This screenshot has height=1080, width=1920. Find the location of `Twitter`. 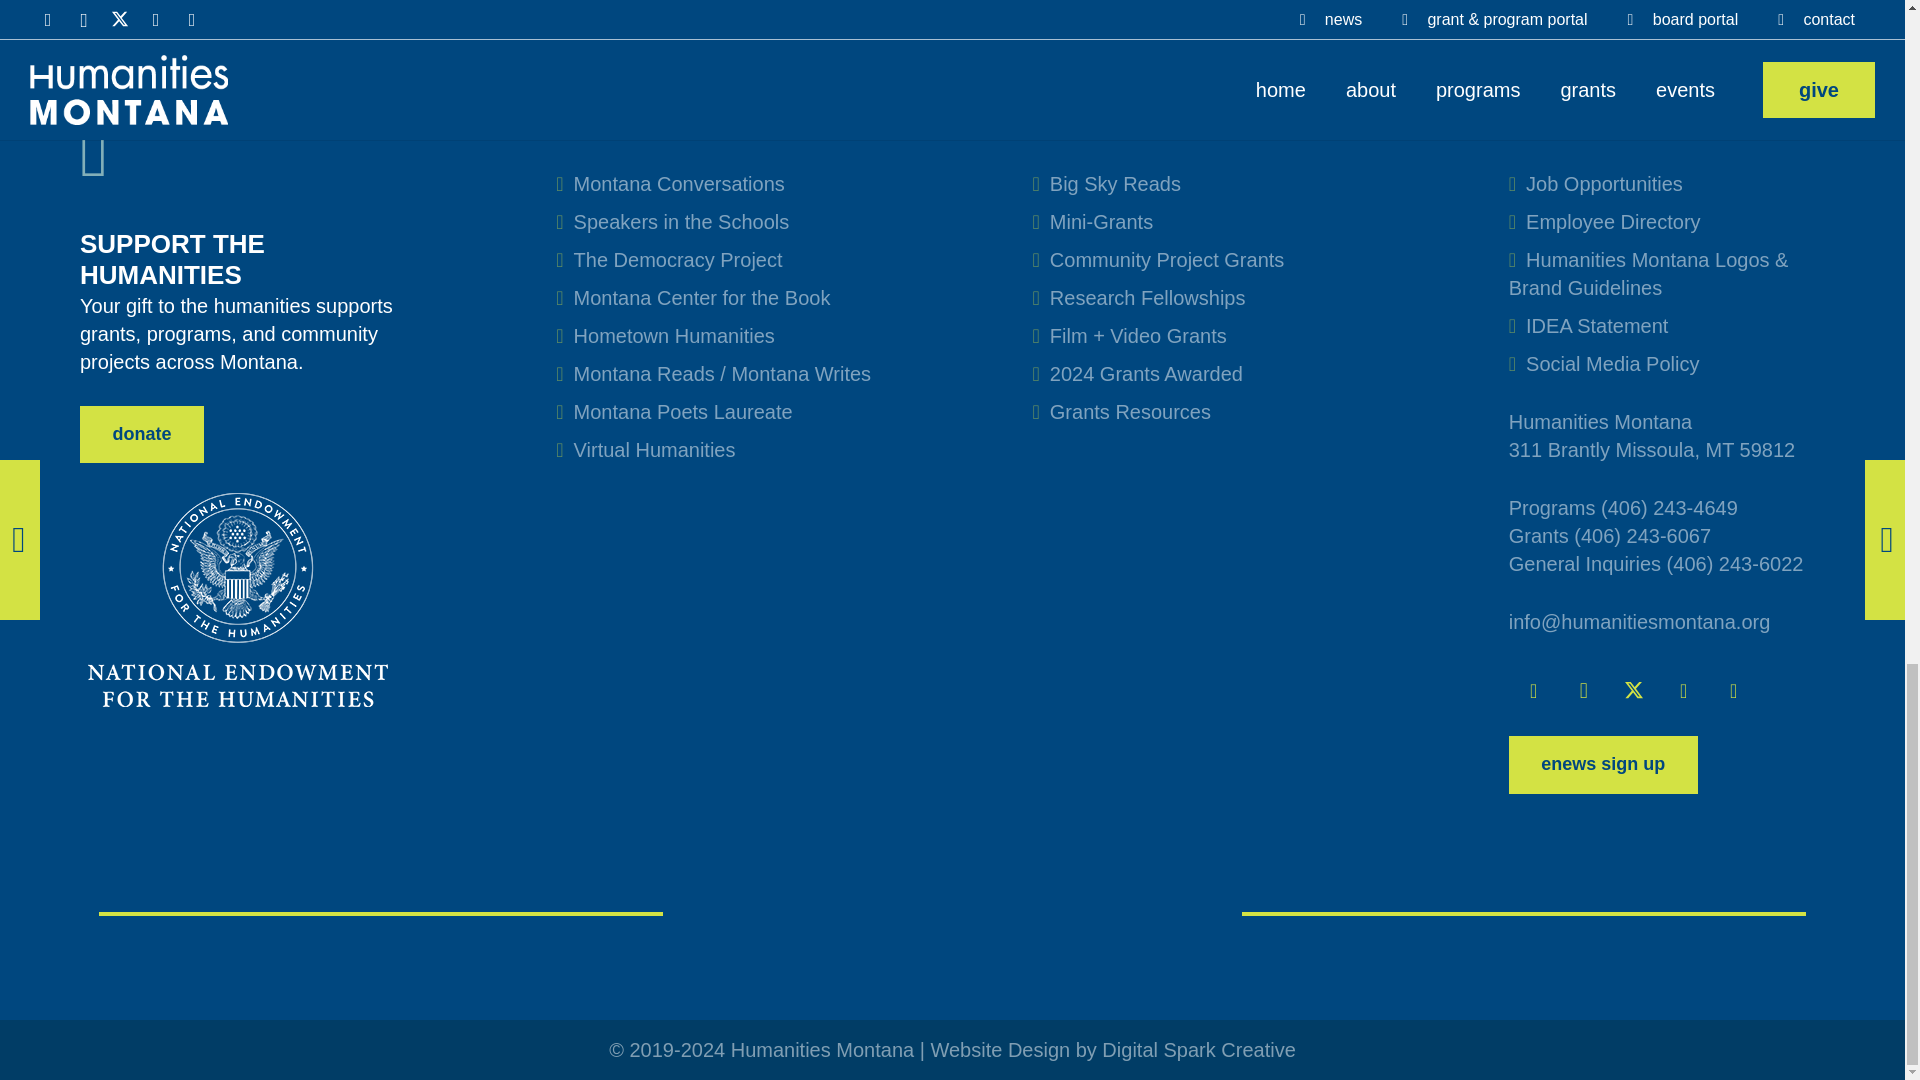

Twitter is located at coordinates (1633, 691).